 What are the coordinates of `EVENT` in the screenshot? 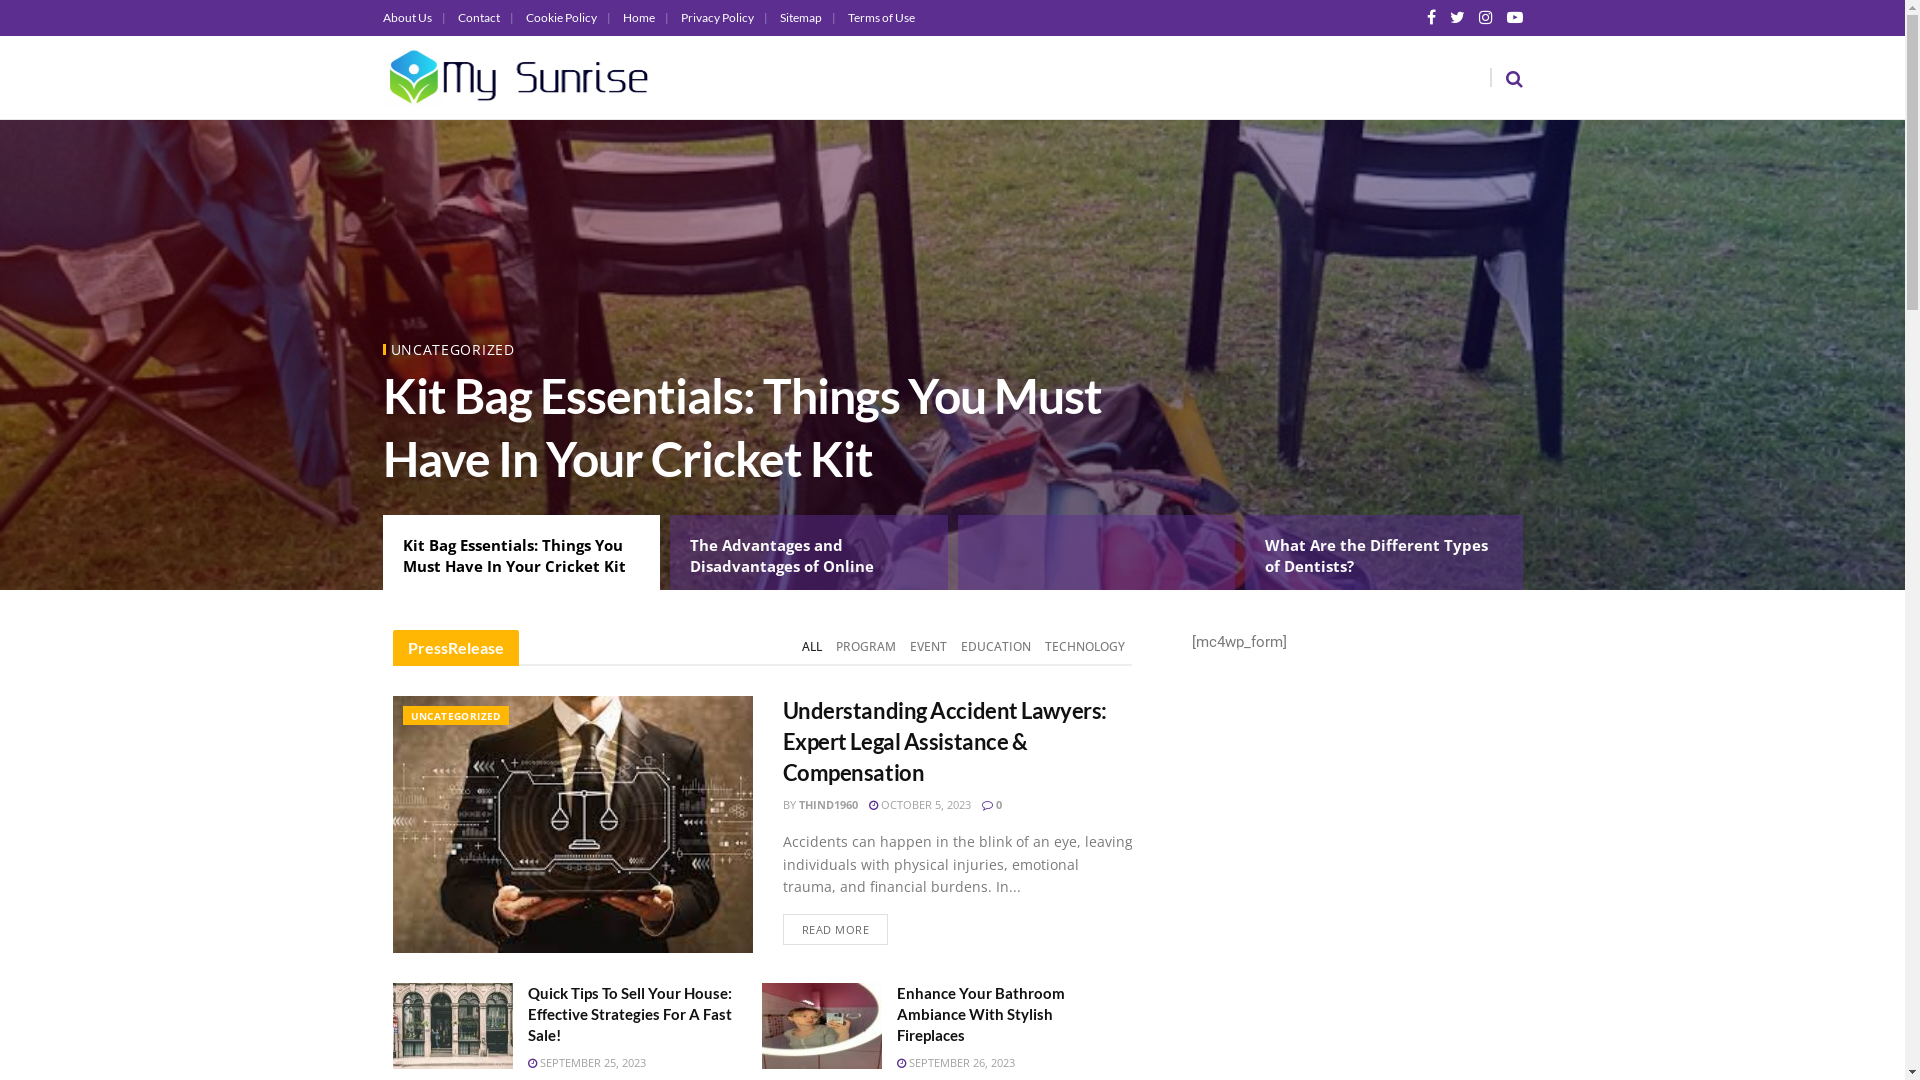 It's located at (928, 647).